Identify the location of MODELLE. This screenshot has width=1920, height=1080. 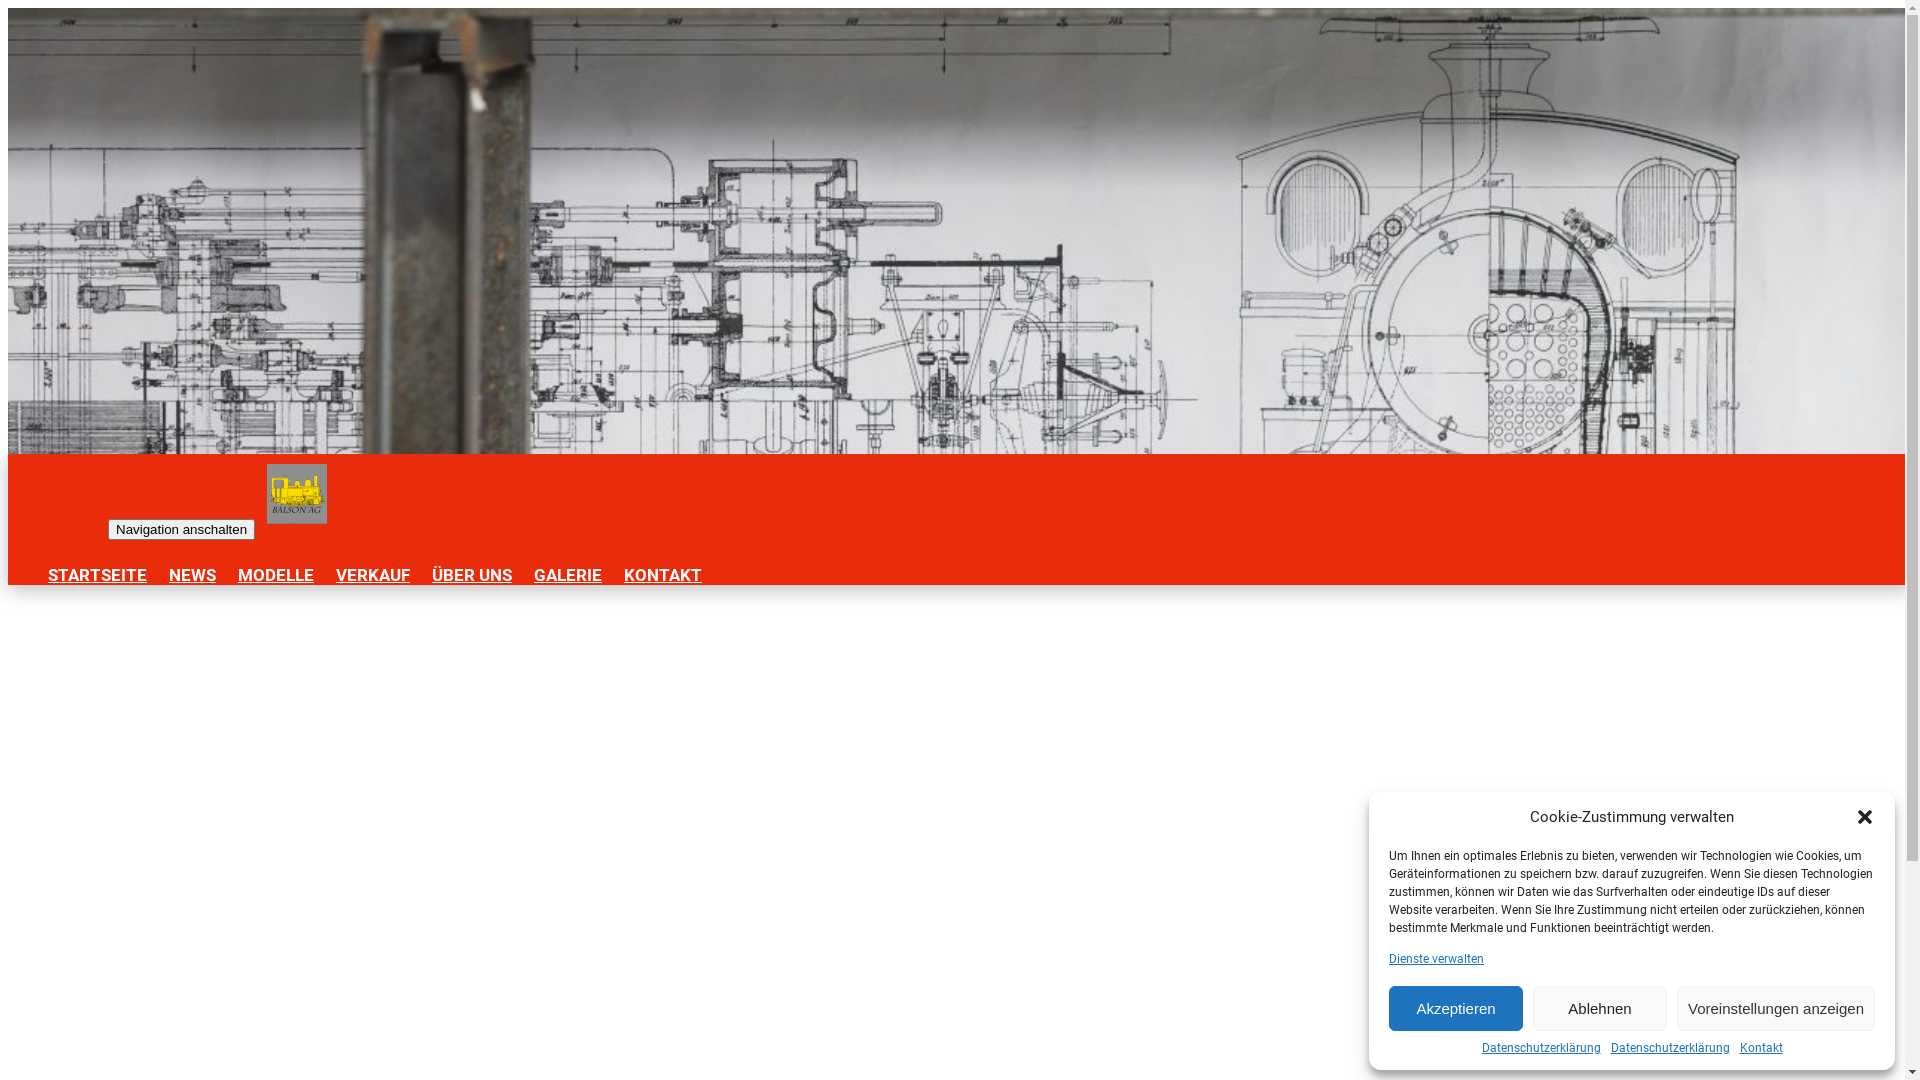
(276, 575).